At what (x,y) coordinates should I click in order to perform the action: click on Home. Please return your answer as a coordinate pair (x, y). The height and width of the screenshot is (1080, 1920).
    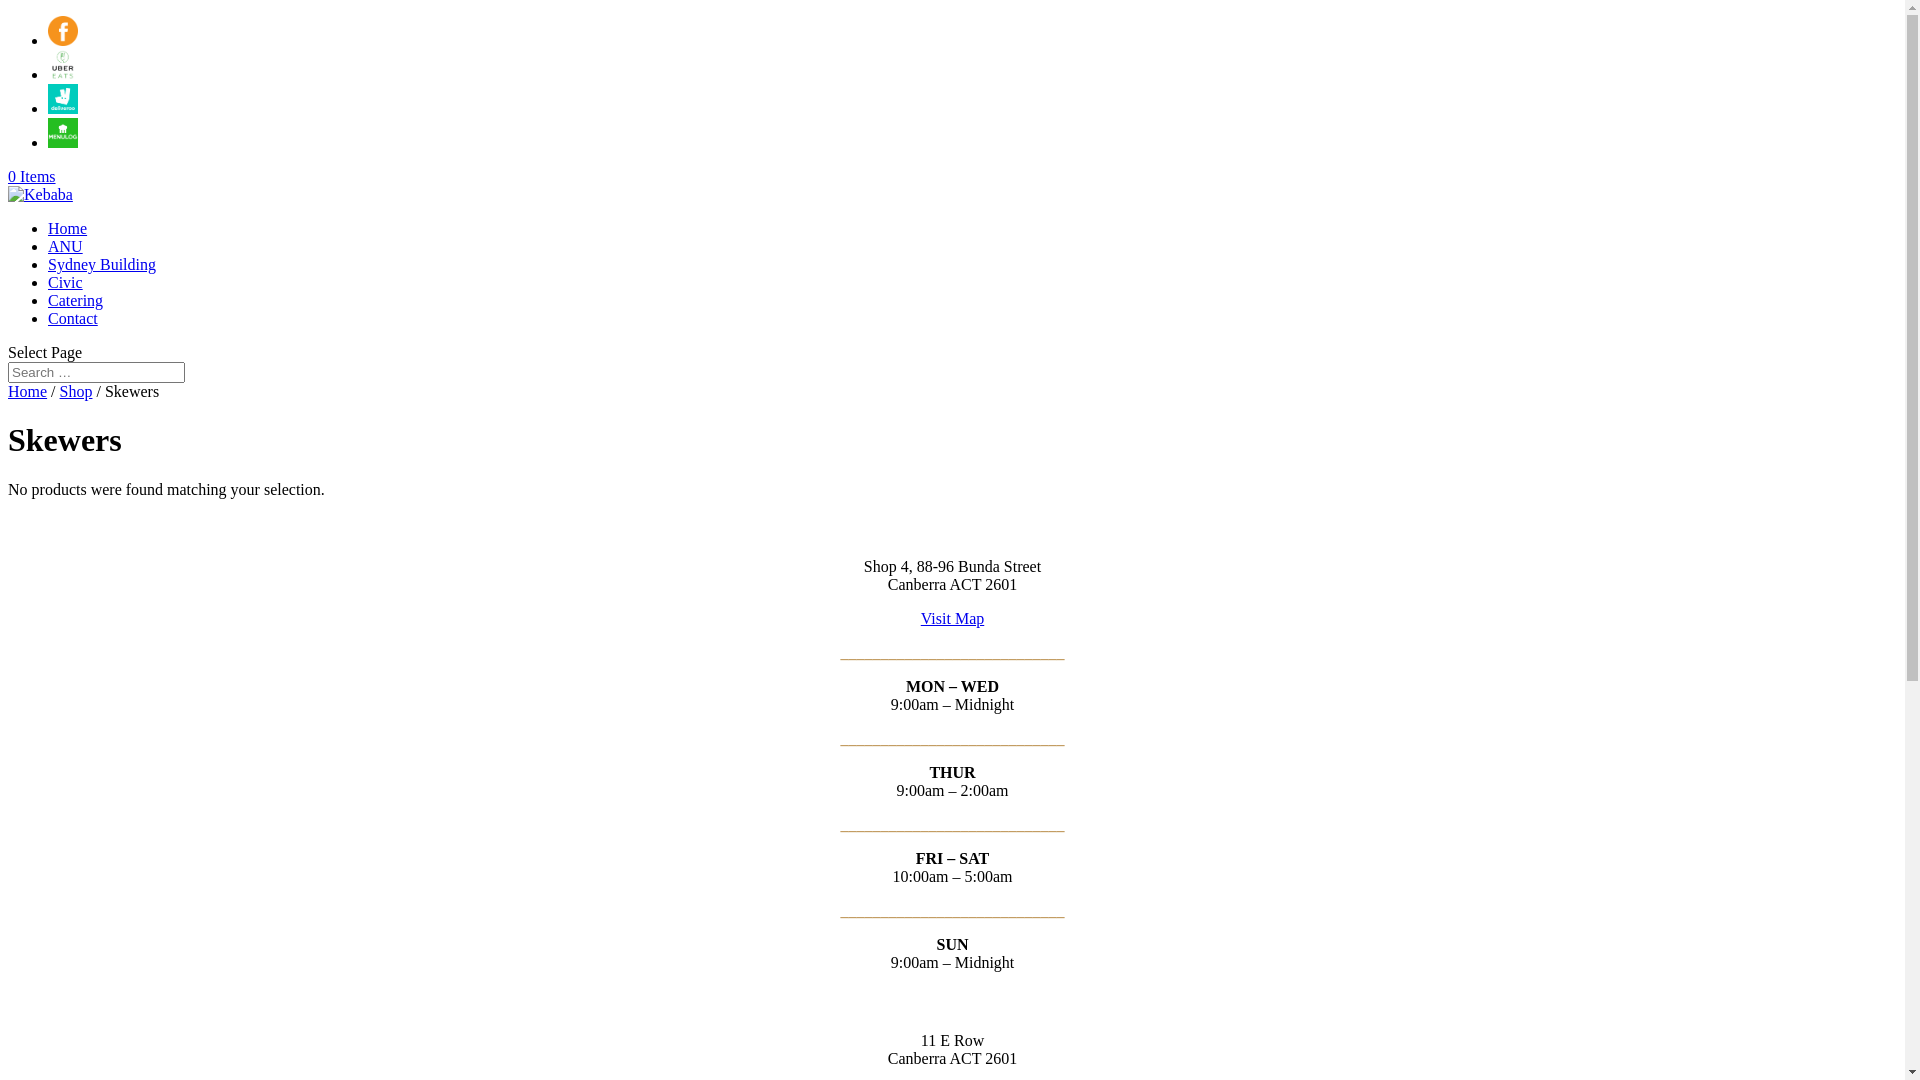
    Looking at the image, I should click on (68, 228).